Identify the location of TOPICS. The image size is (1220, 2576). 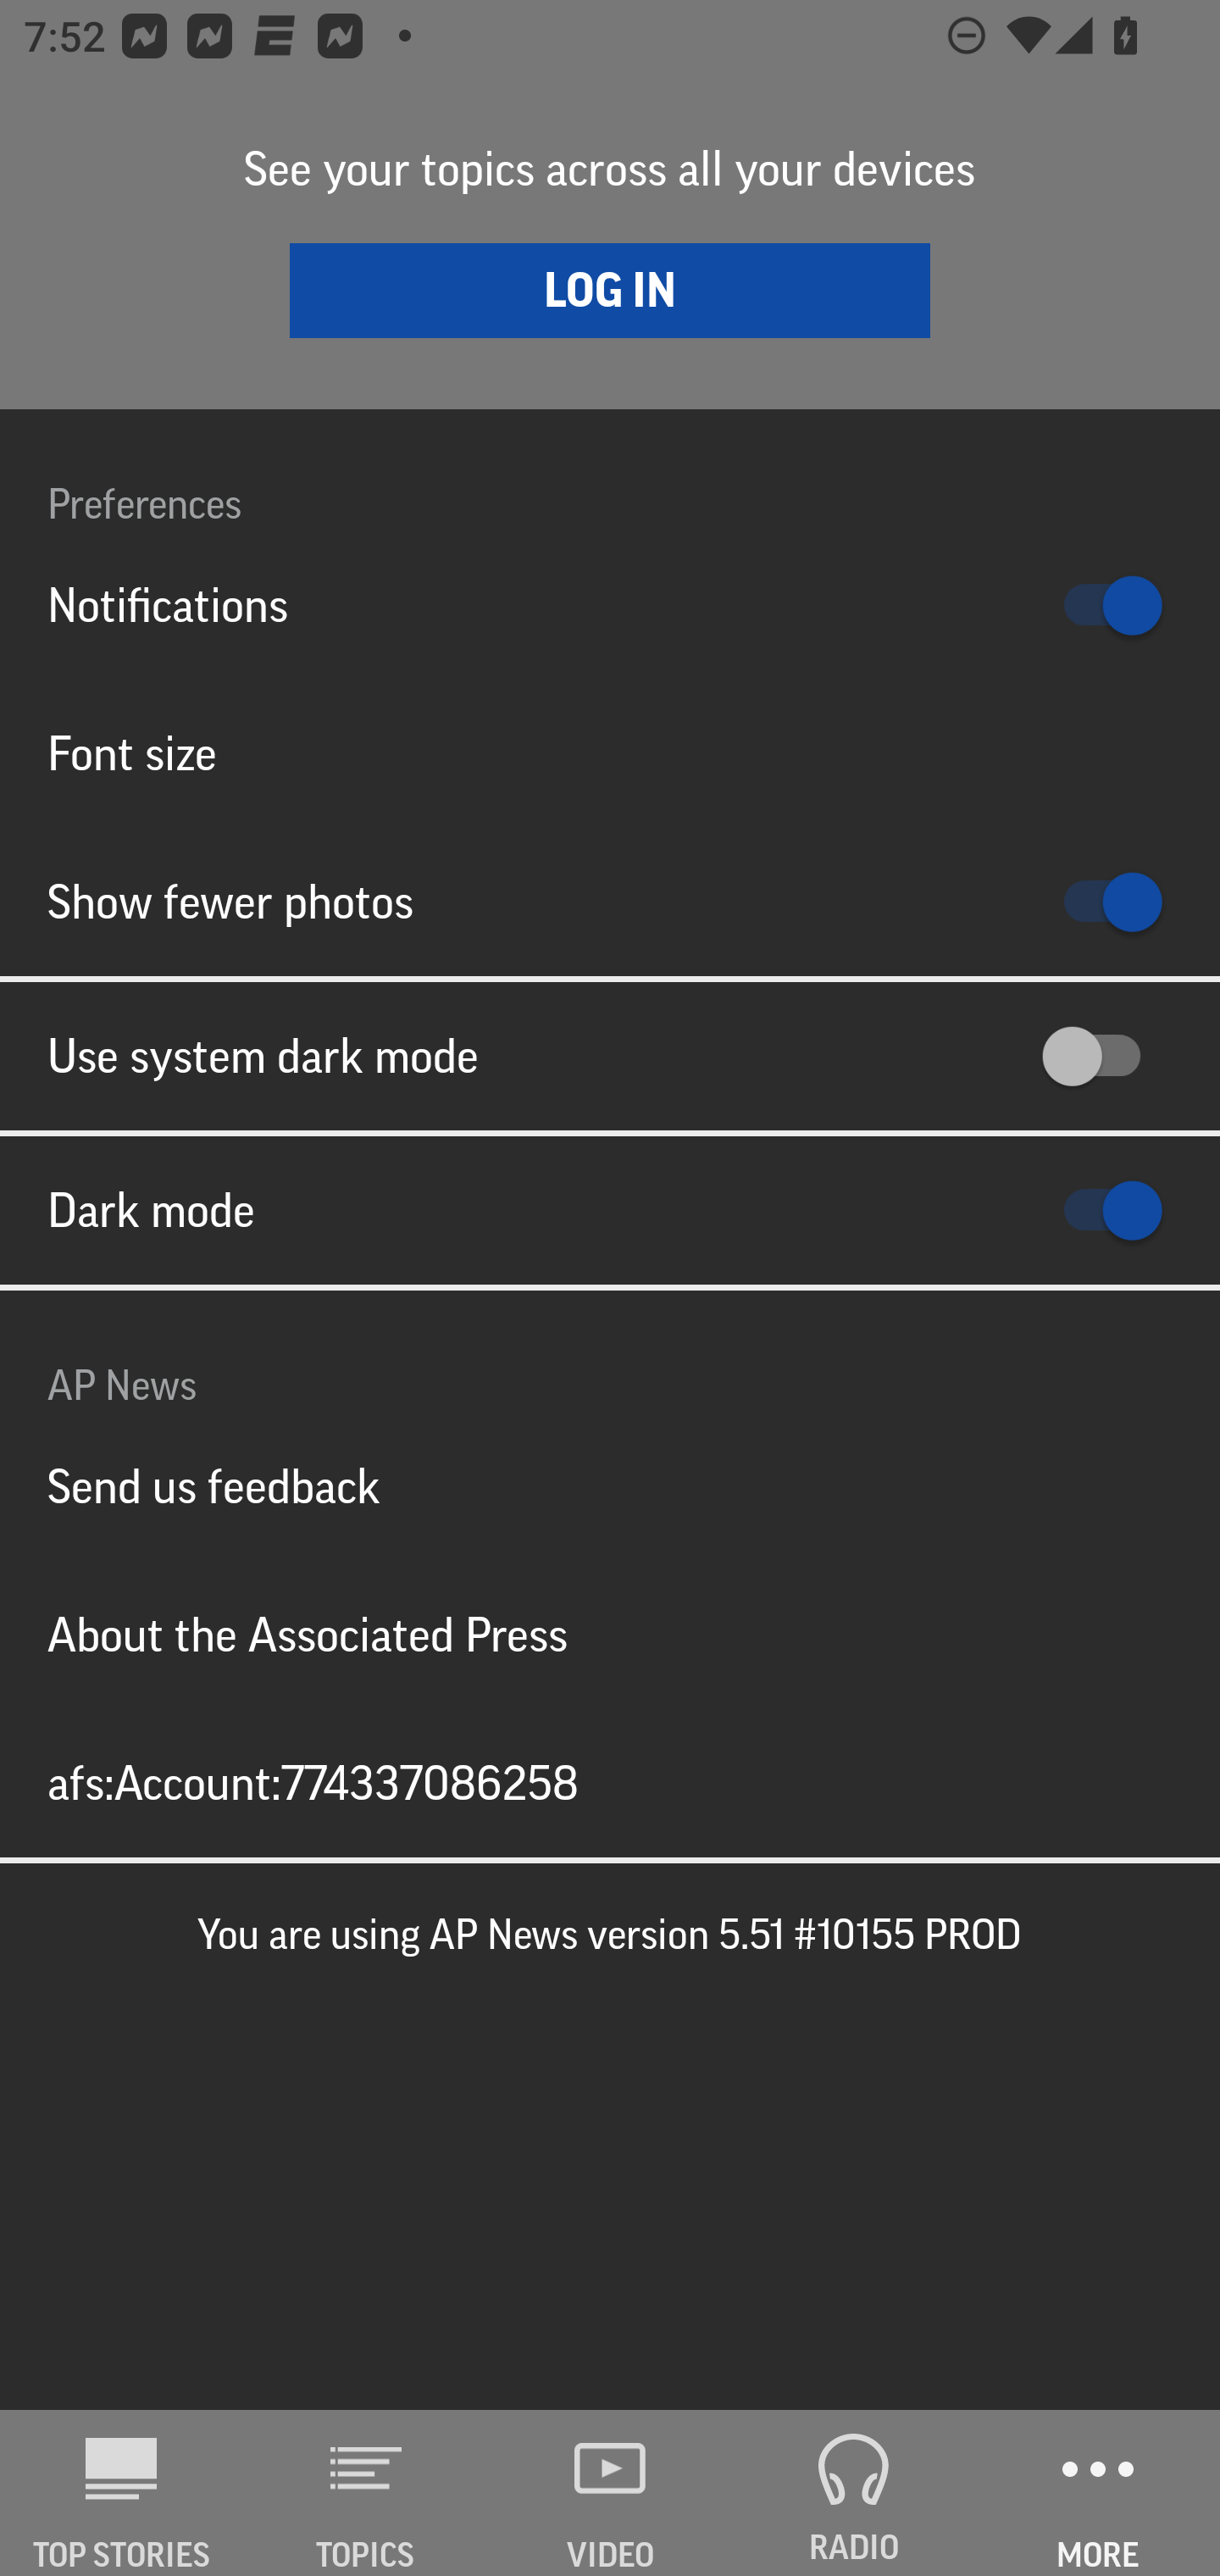
(366, 2493).